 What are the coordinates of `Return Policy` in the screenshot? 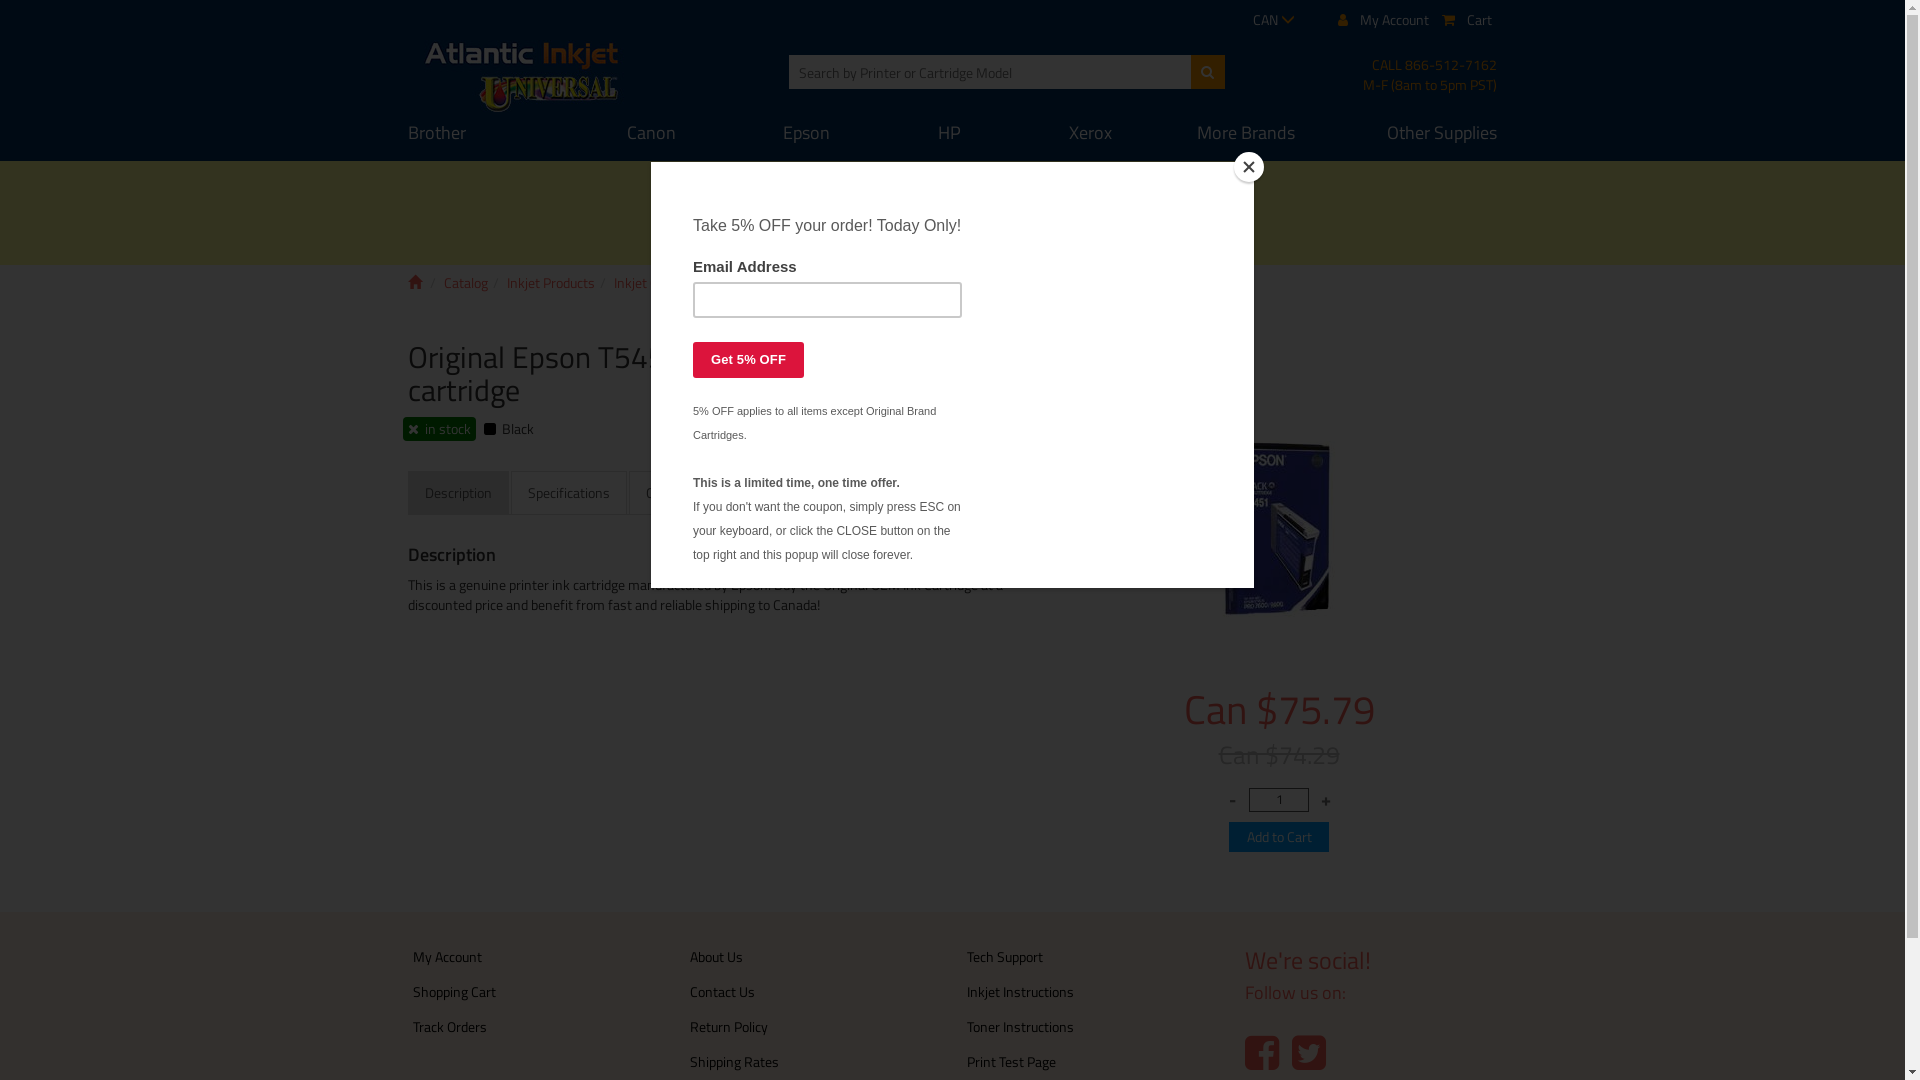 It's located at (729, 1026).